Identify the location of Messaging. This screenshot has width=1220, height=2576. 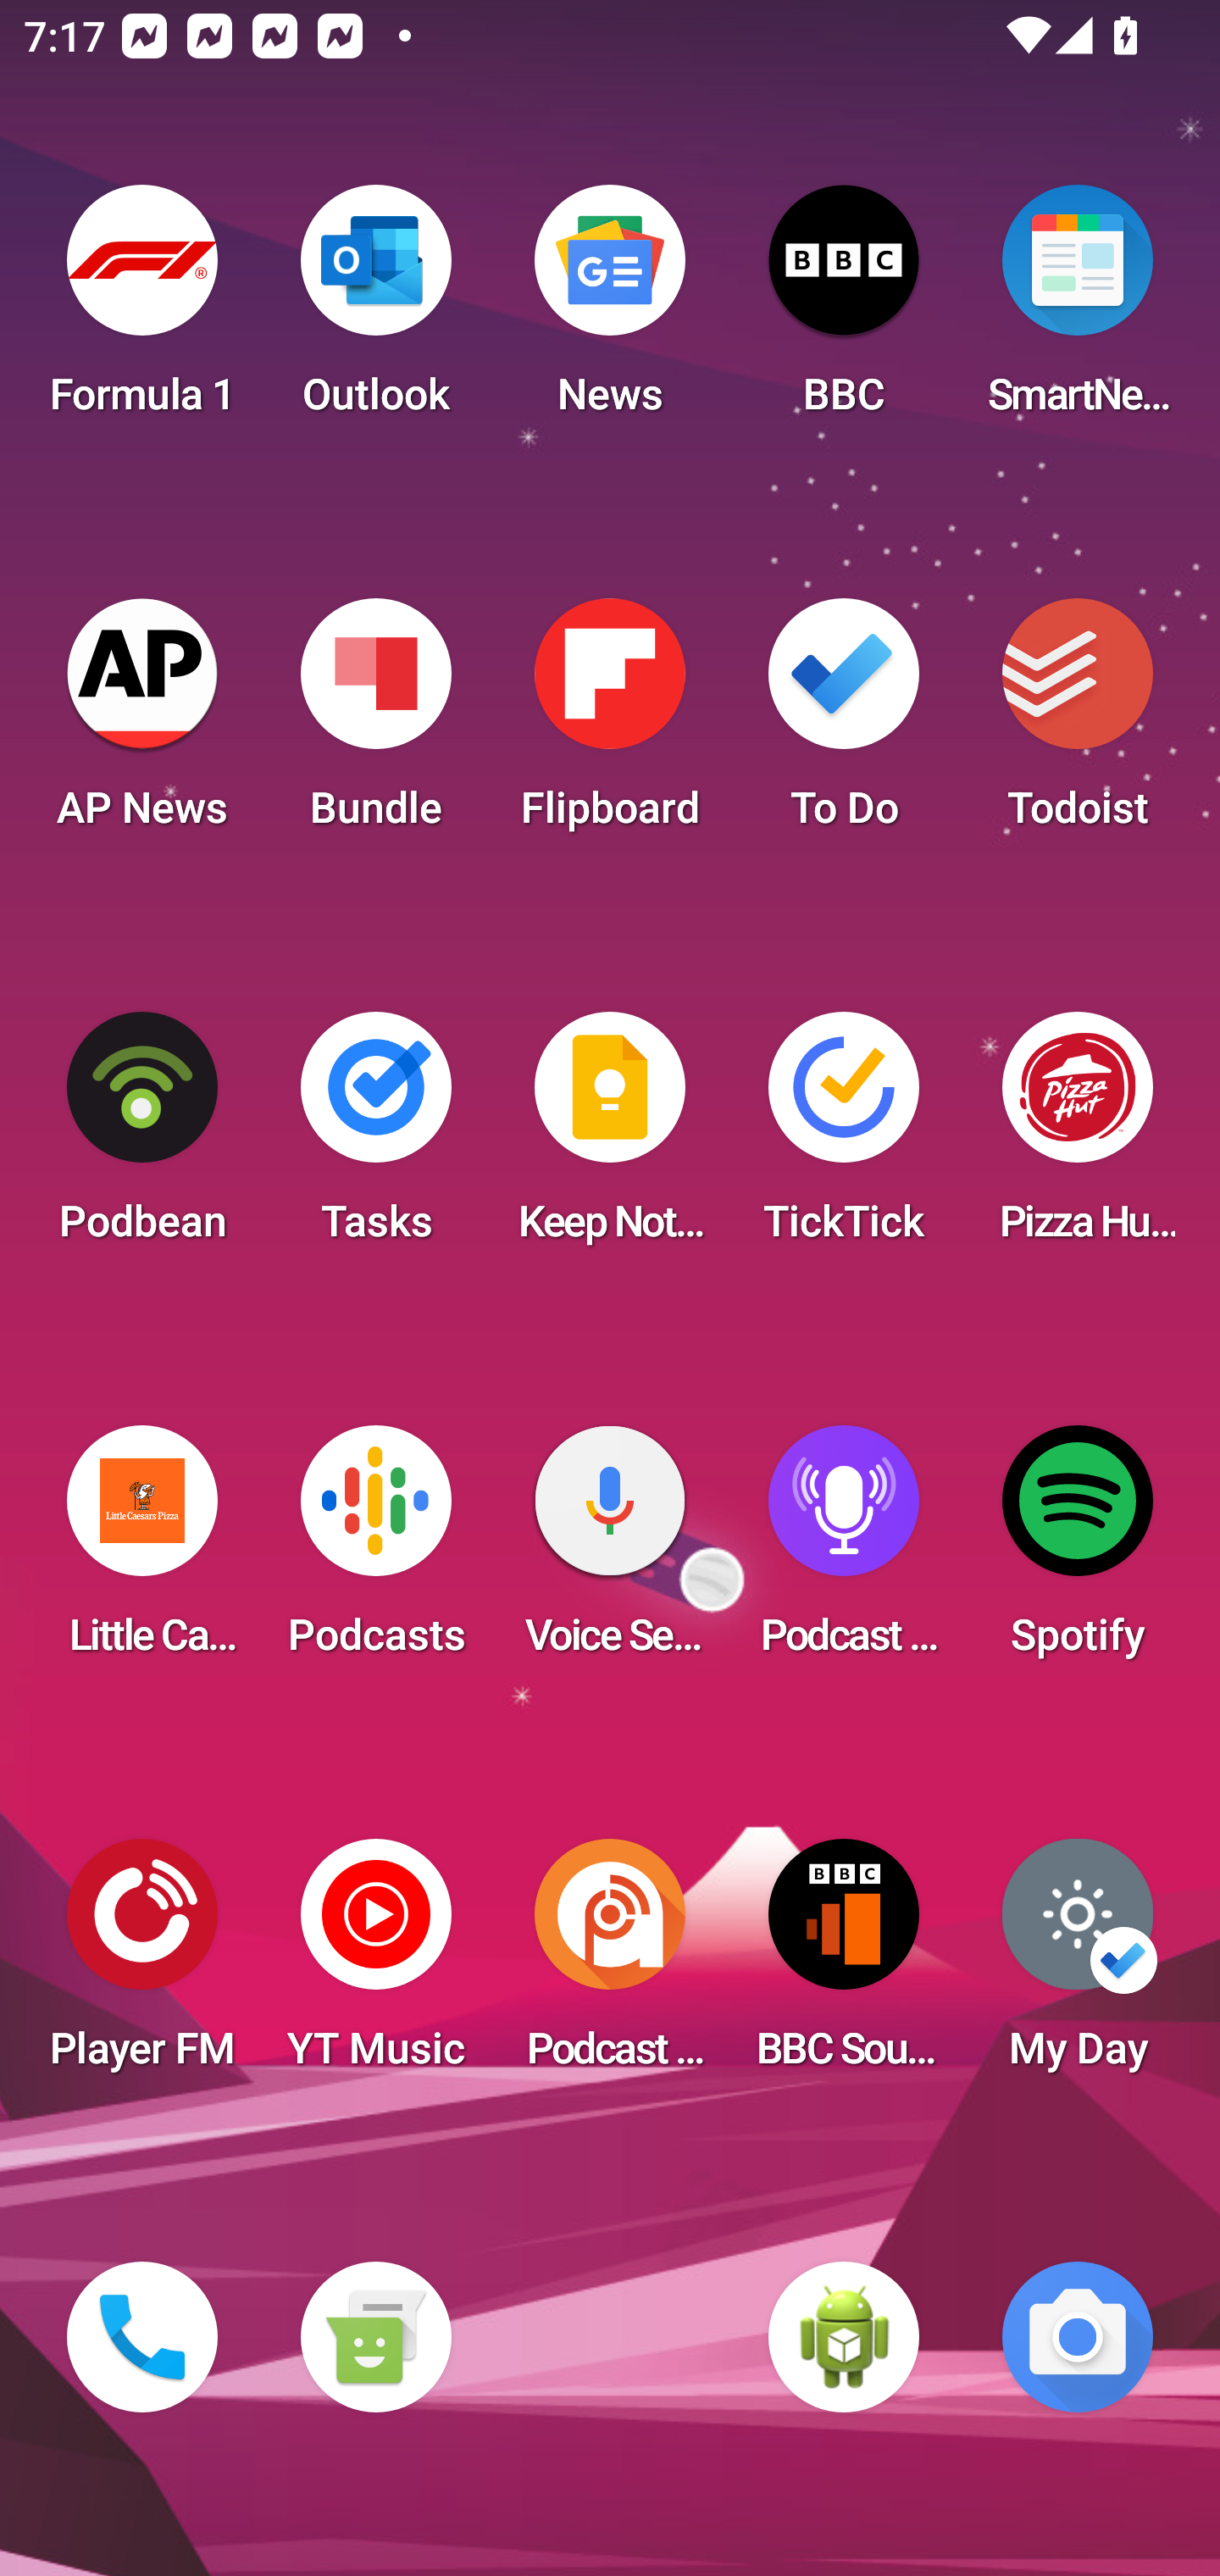
(375, 2337).